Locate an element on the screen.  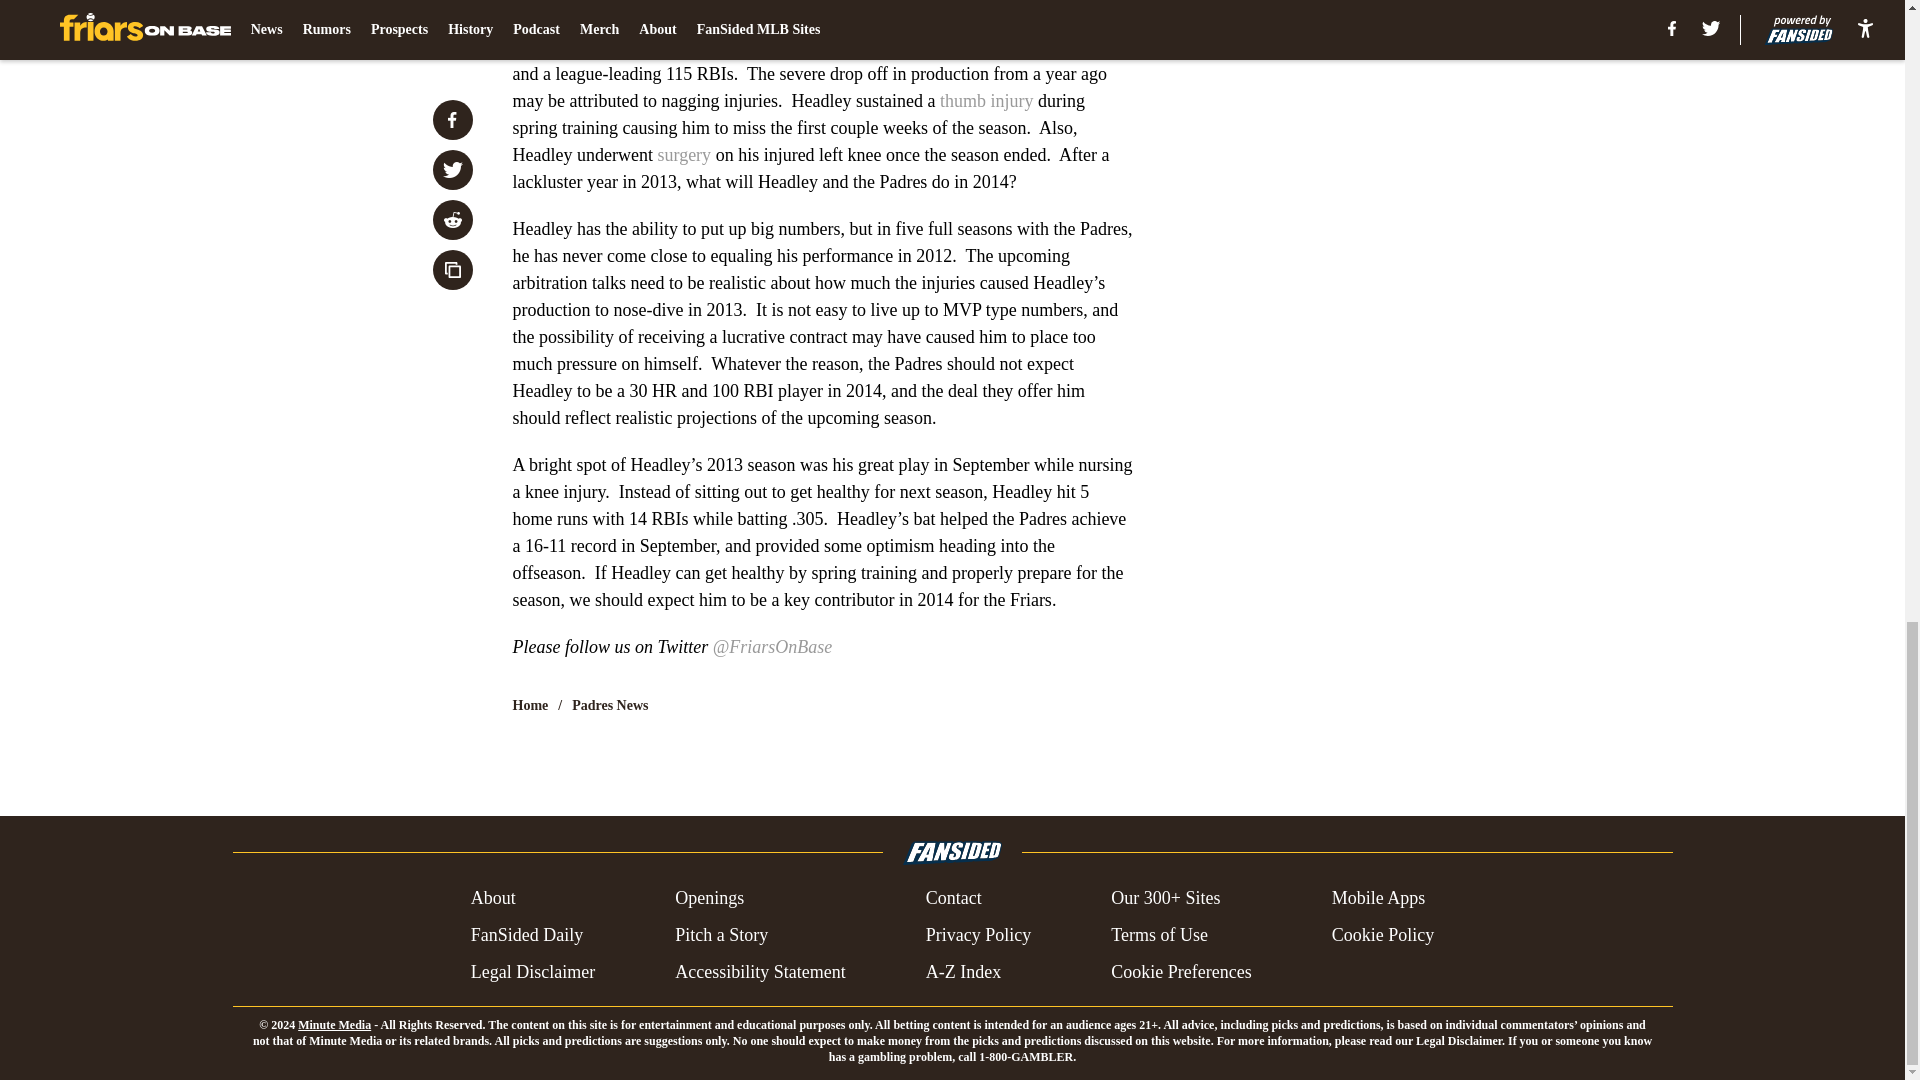
thumb injury is located at coordinates (987, 100).